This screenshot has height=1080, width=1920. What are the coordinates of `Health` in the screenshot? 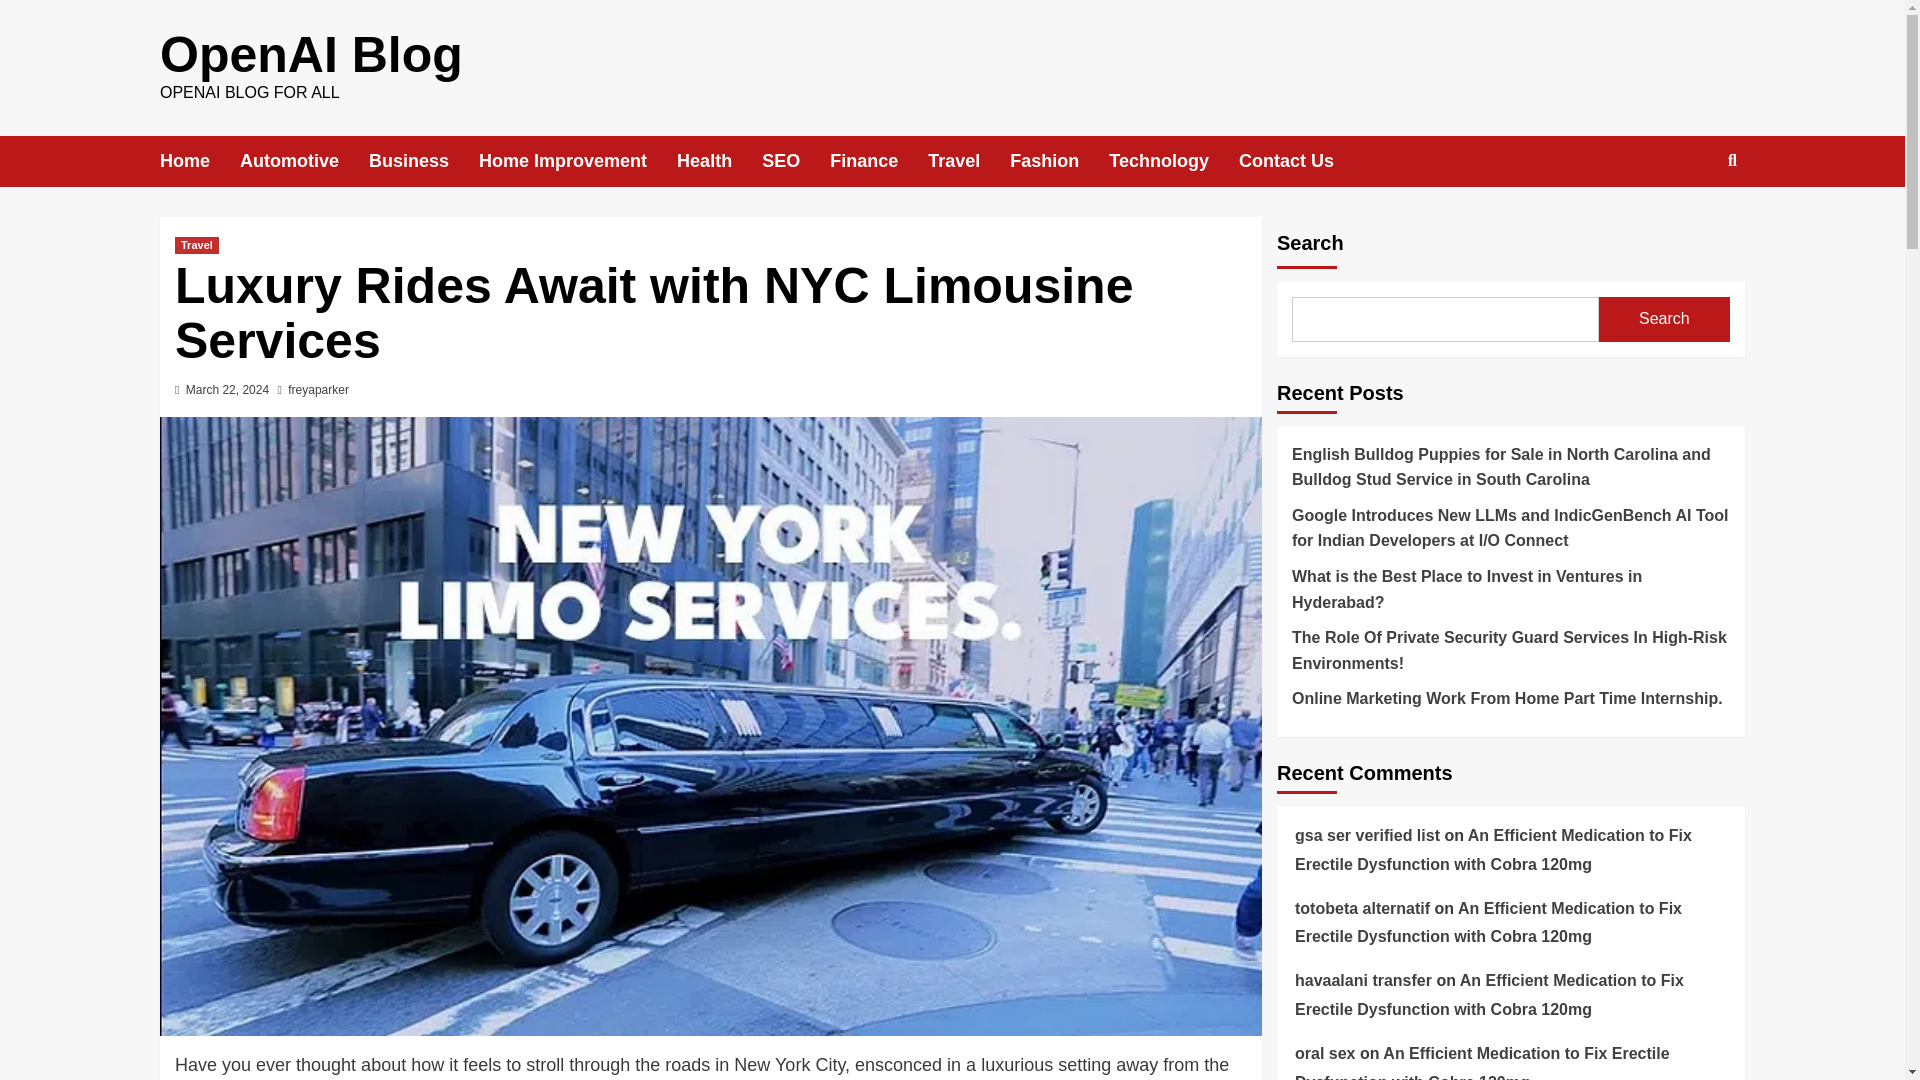 It's located at (720, 161).